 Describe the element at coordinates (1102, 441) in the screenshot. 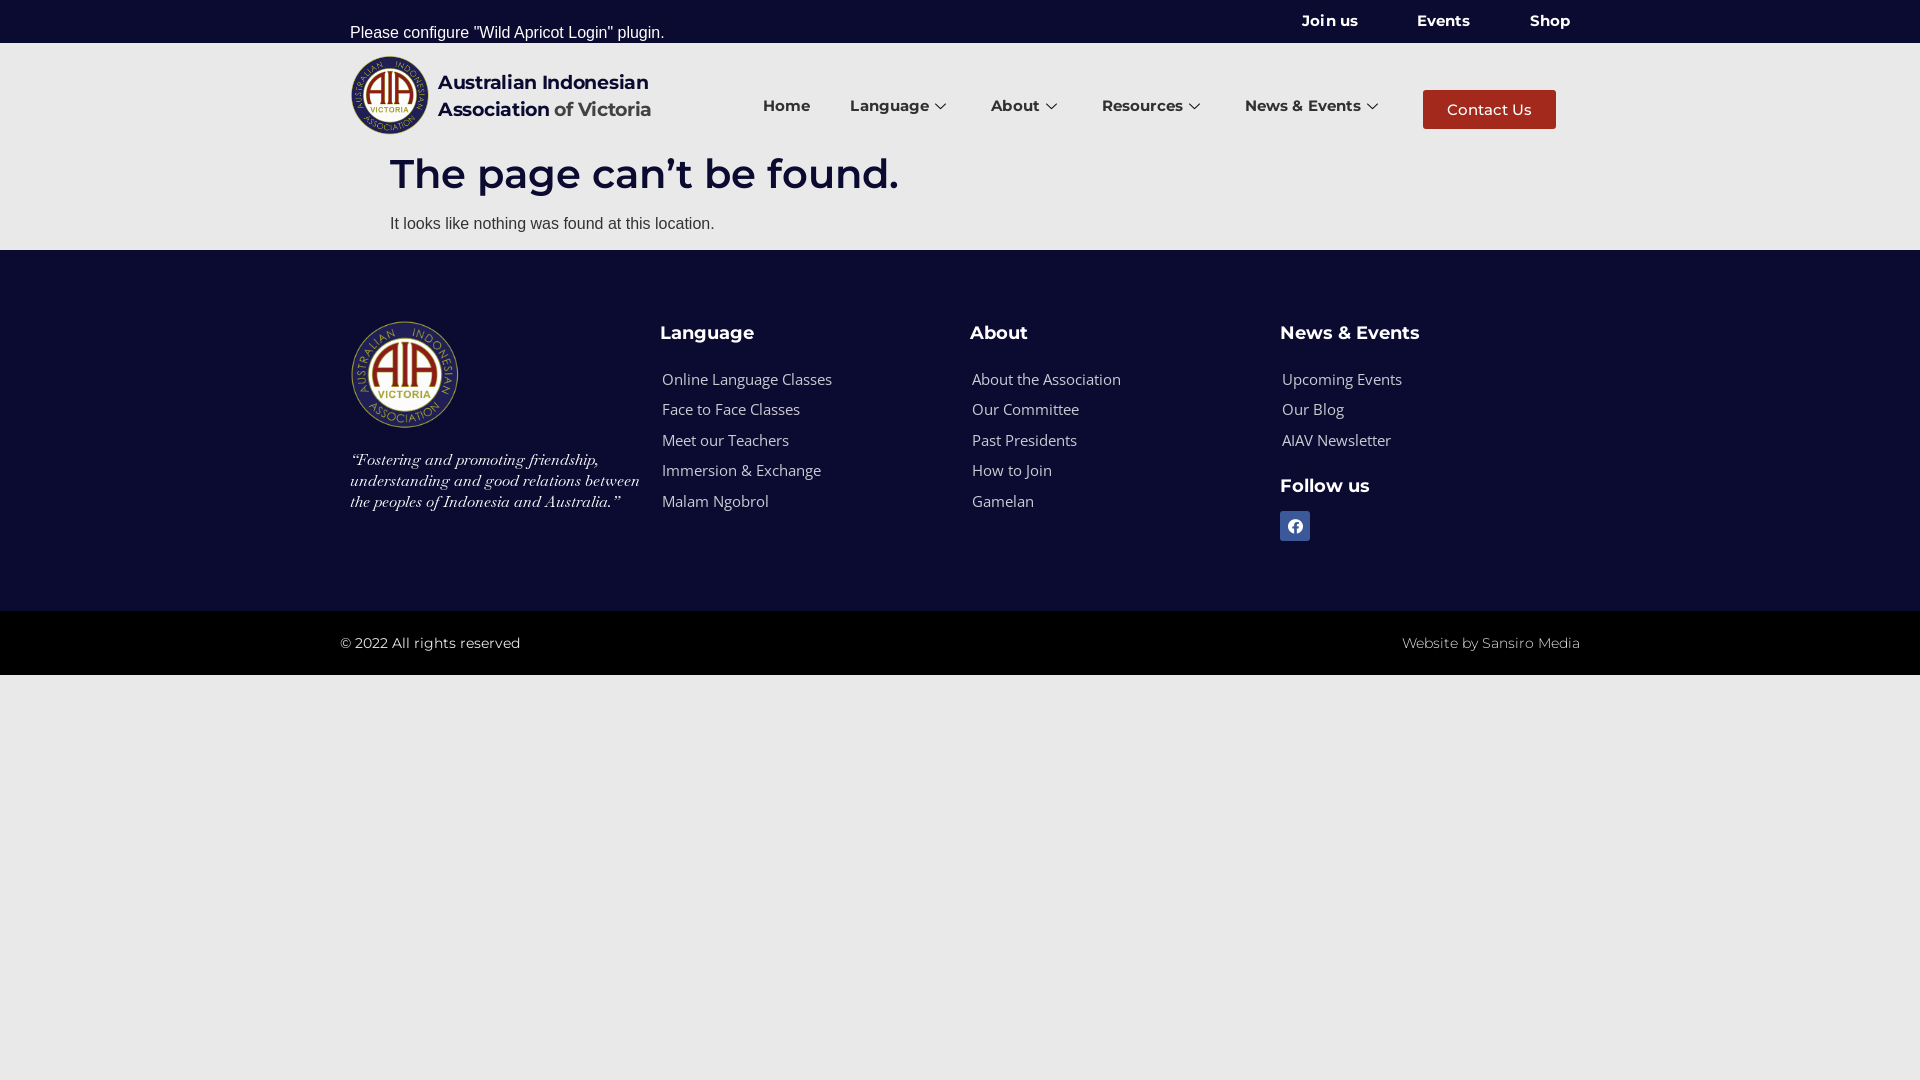

I see `Past Presidents` at that location.